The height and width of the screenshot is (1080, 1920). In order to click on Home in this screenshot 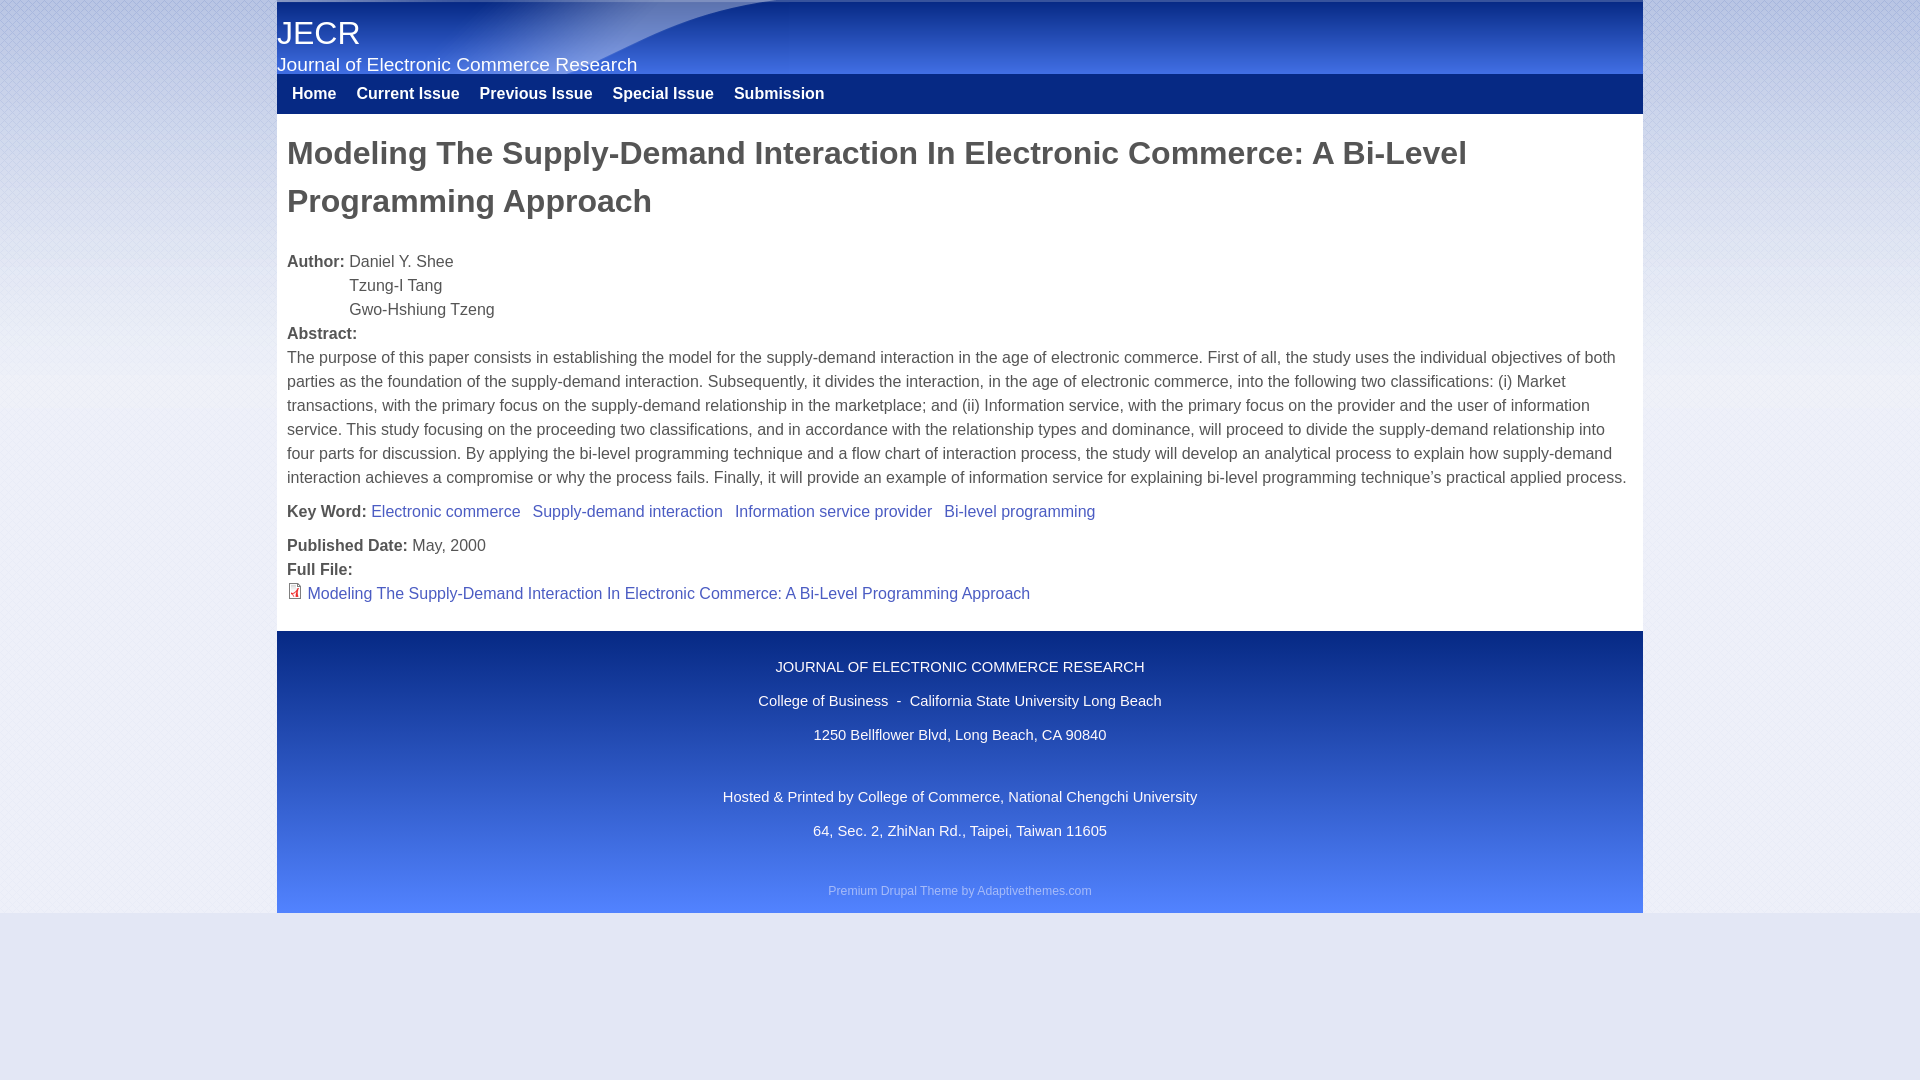, I will do `click(314, 93)`.